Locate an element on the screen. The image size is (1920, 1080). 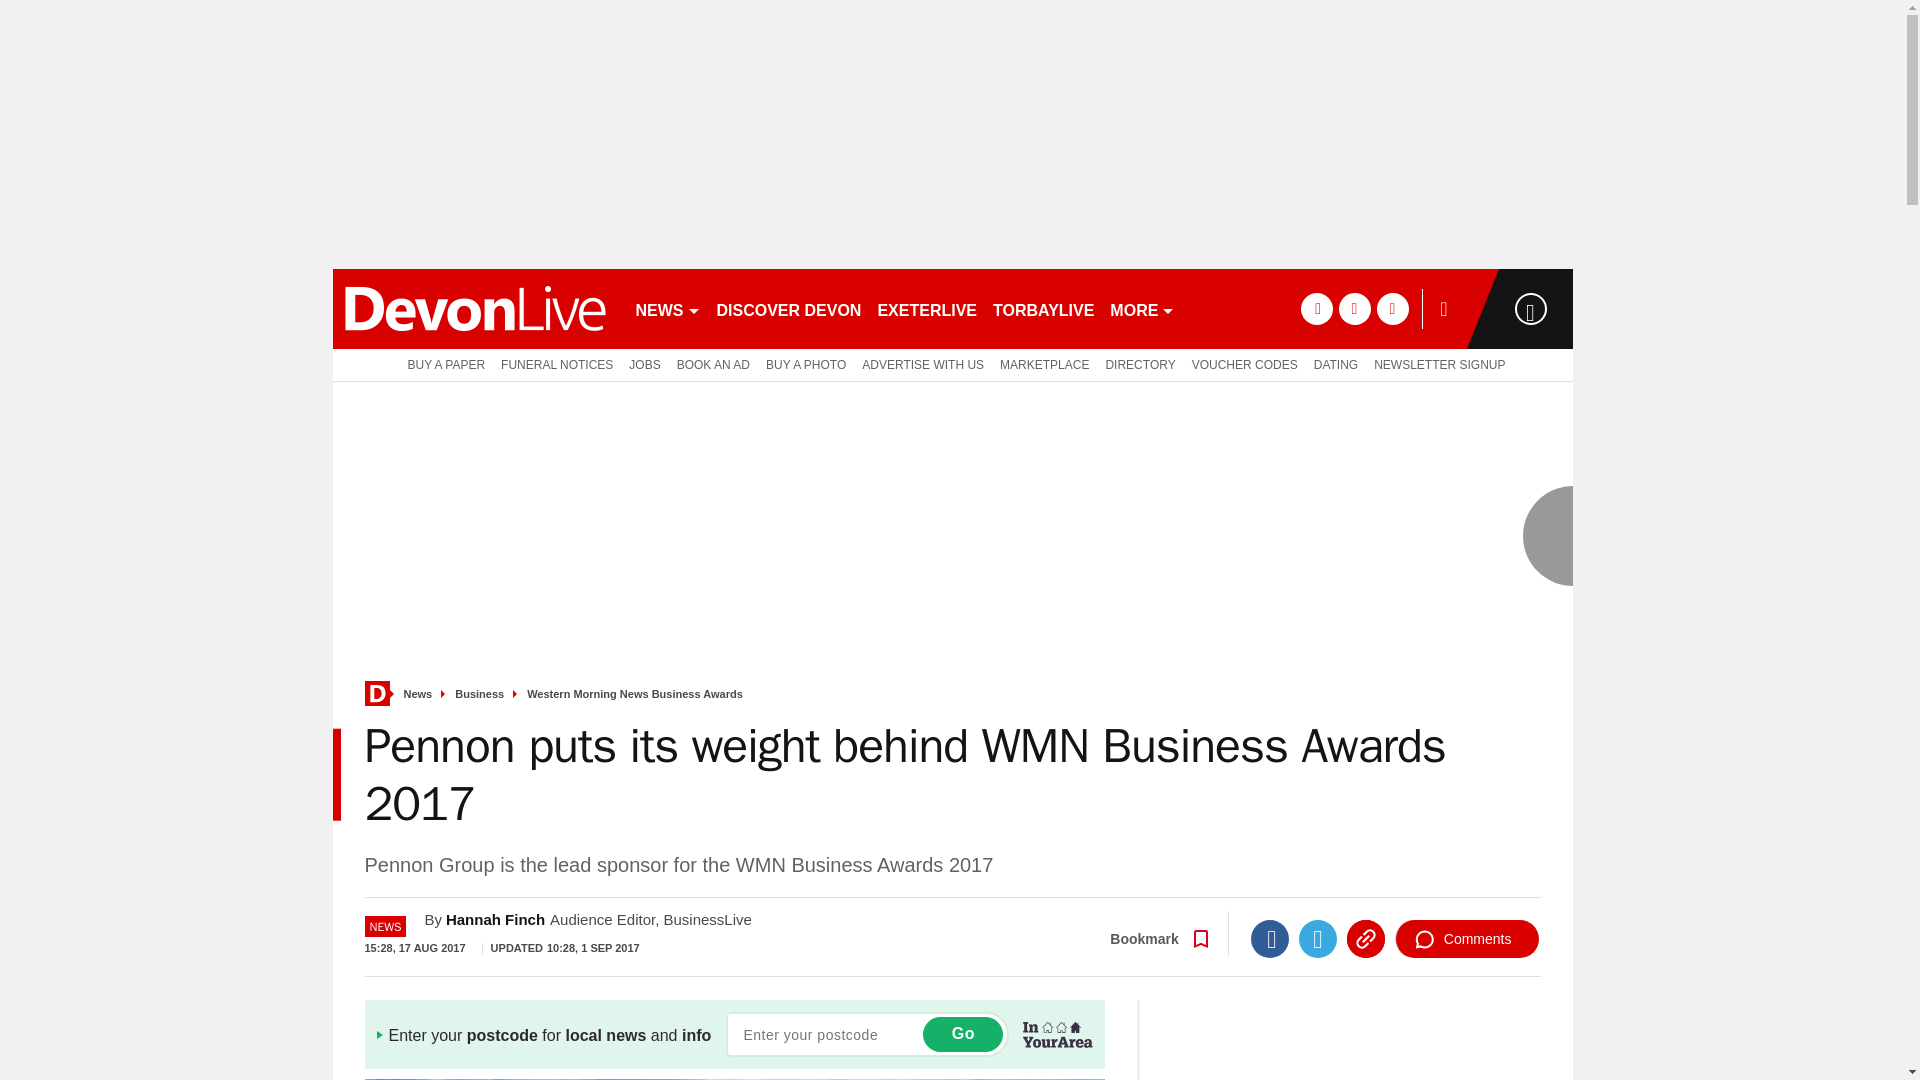
TORBAYLIVE is located at coordinates (1043, 308).